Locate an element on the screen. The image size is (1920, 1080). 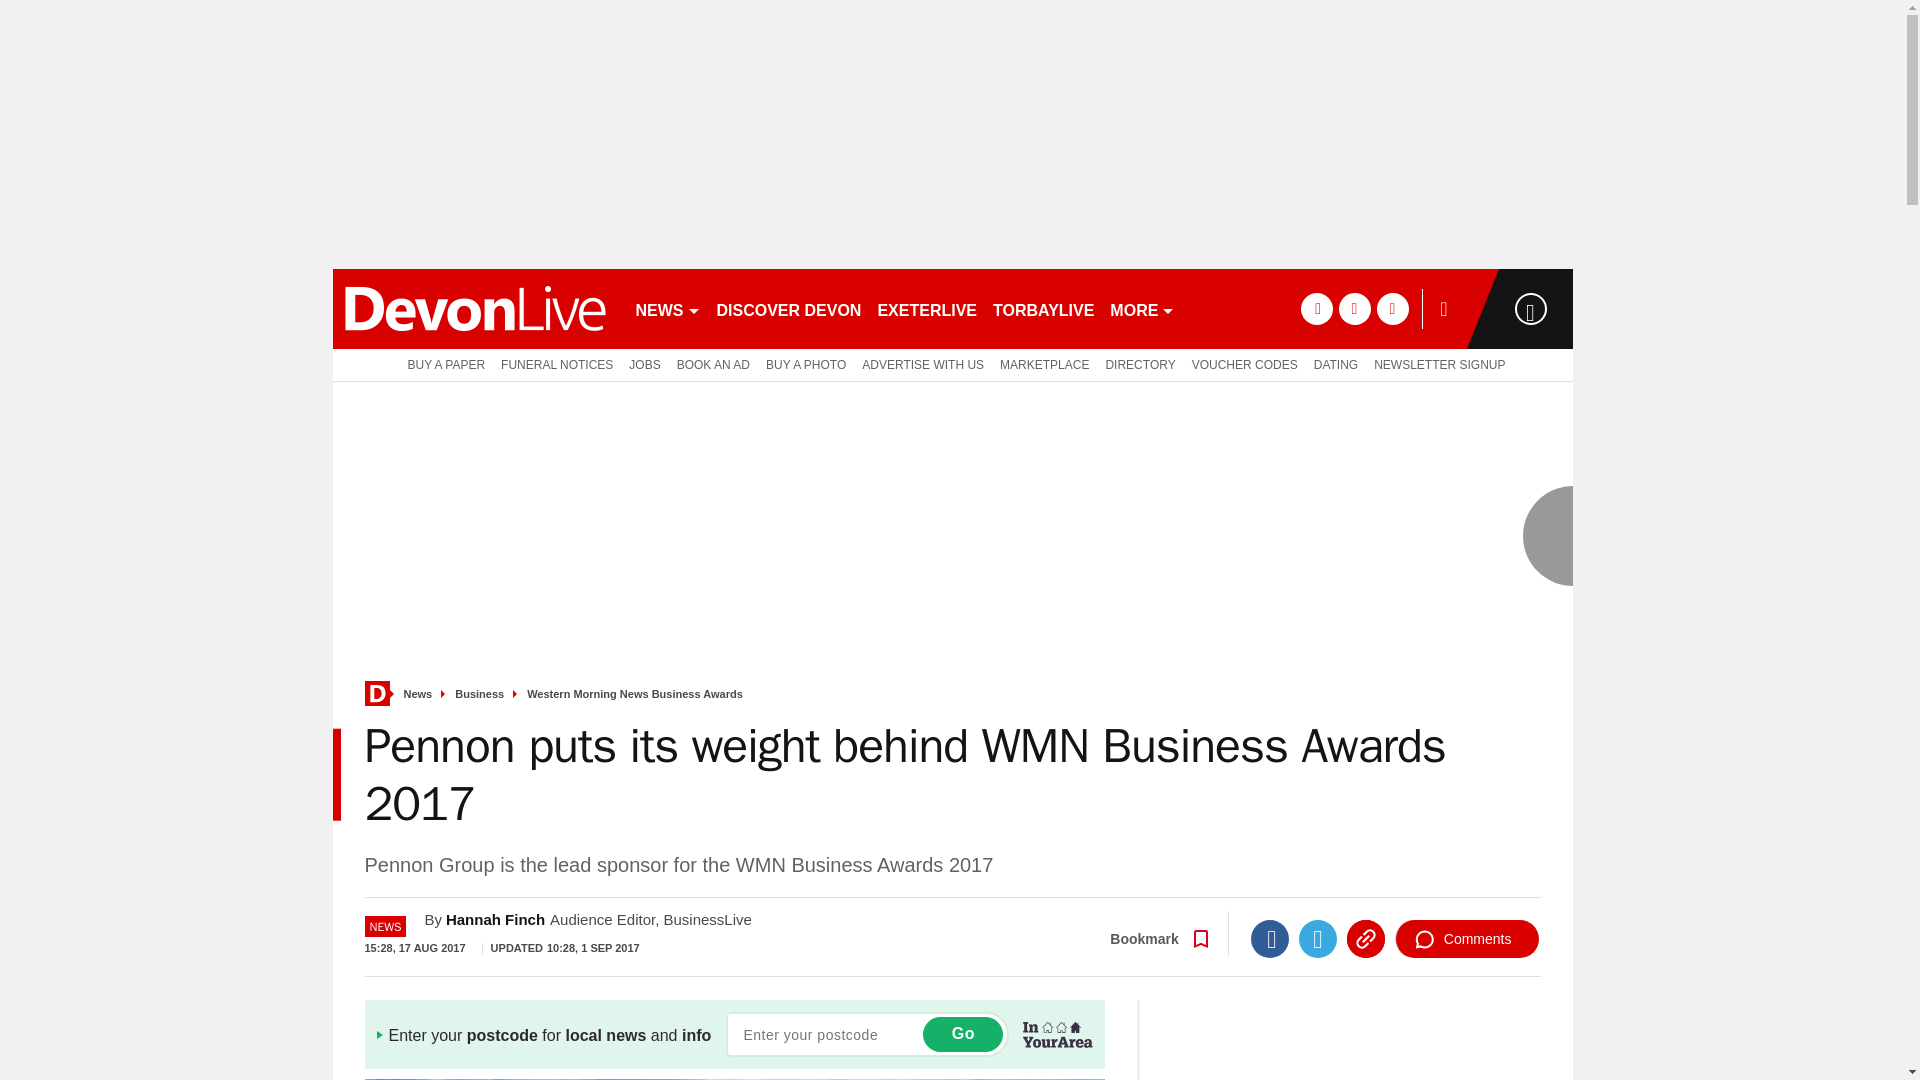
TORBAYLIVE is located at coordinates (1043, 308).